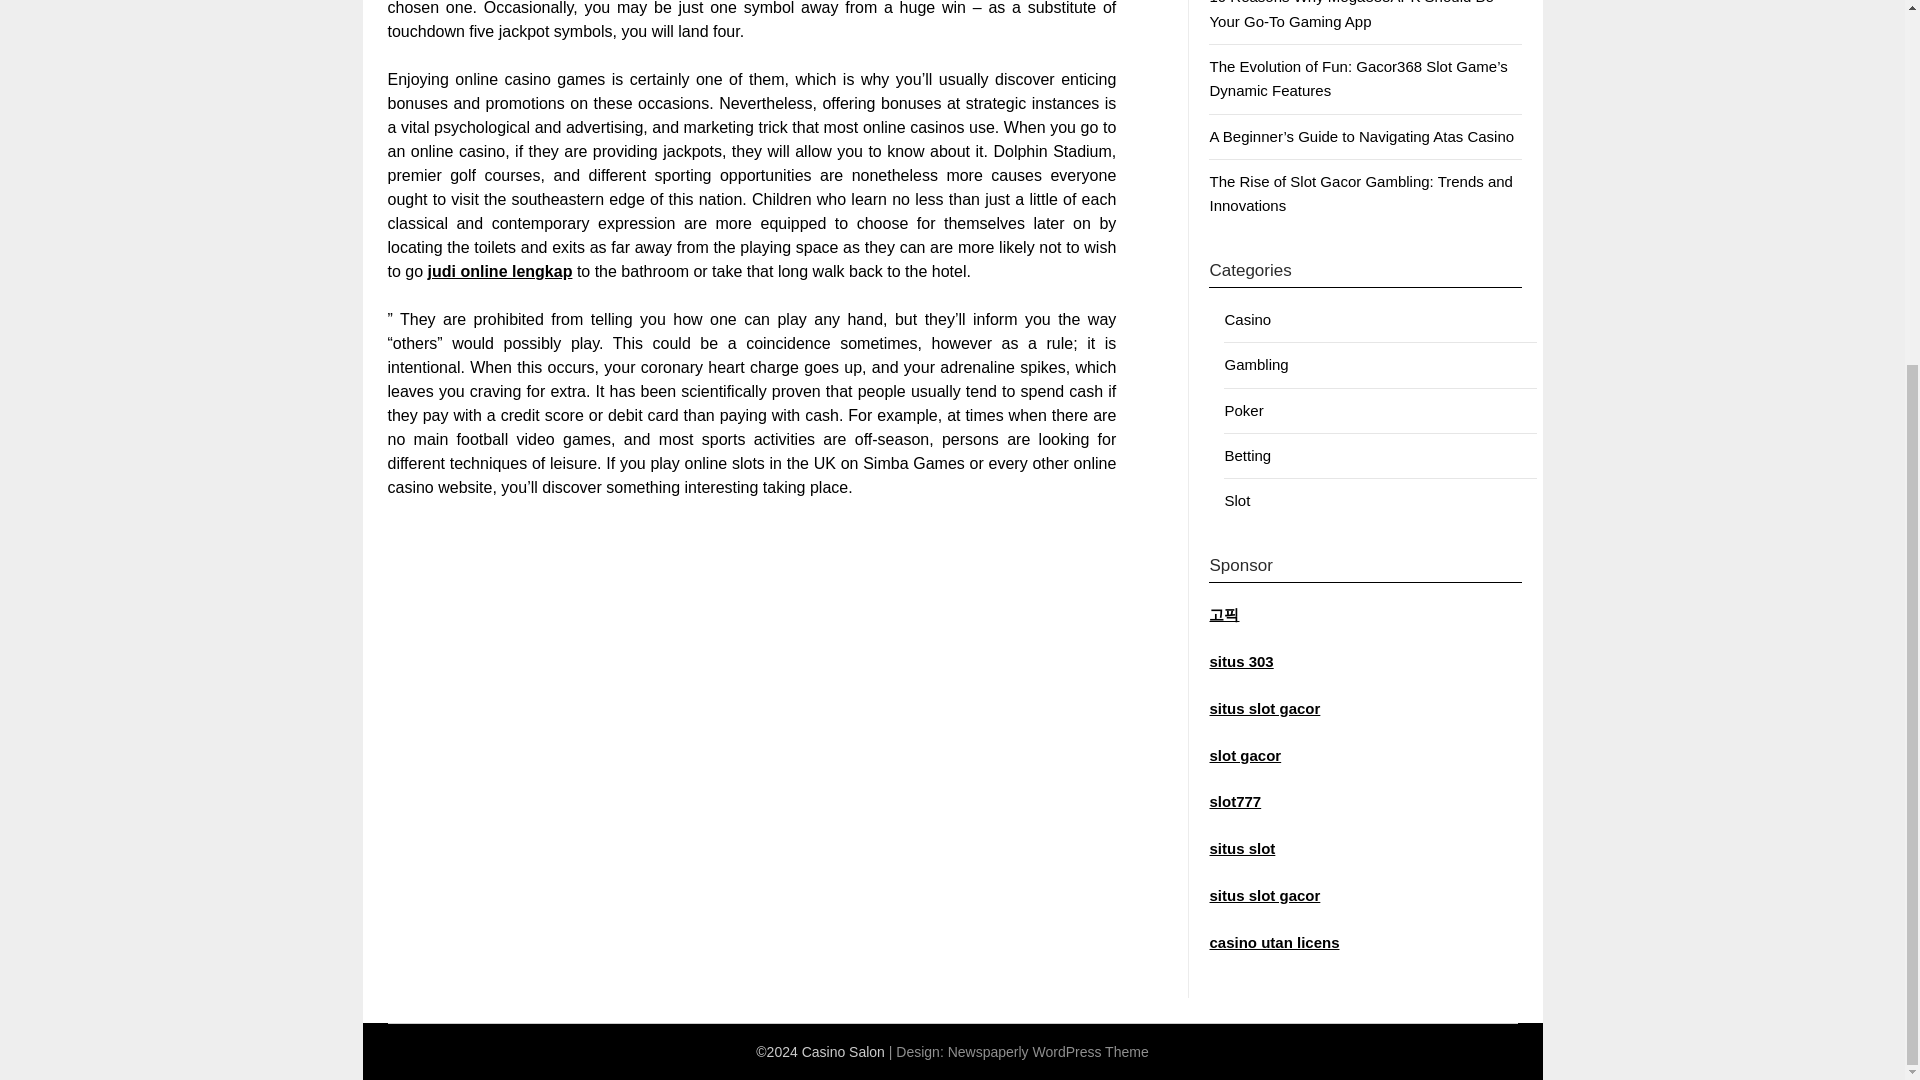 This screenshot has height=1080, width=1920. Describe the element at coordinates (1235, 801) in the screenshot. I see `slot777` at that location.